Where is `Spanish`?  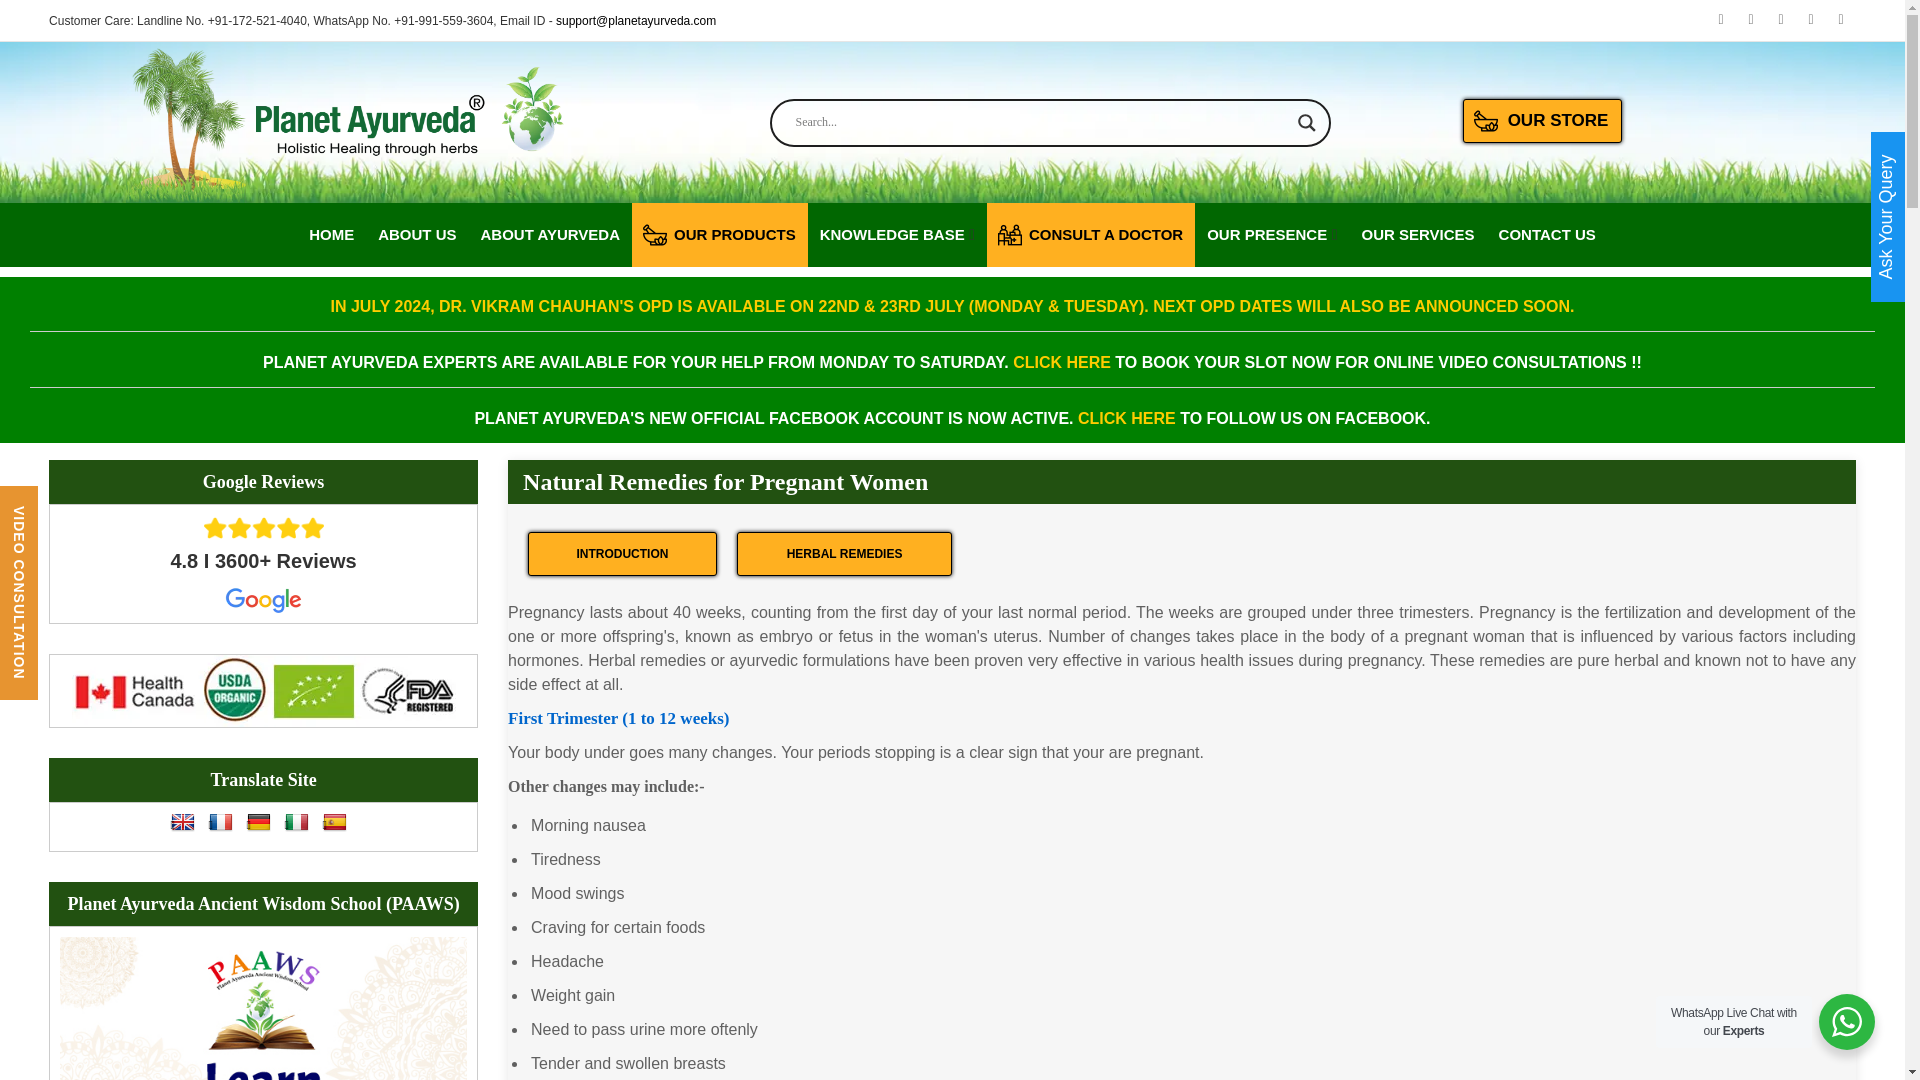 Spanish is located at coordinates (334, 822).